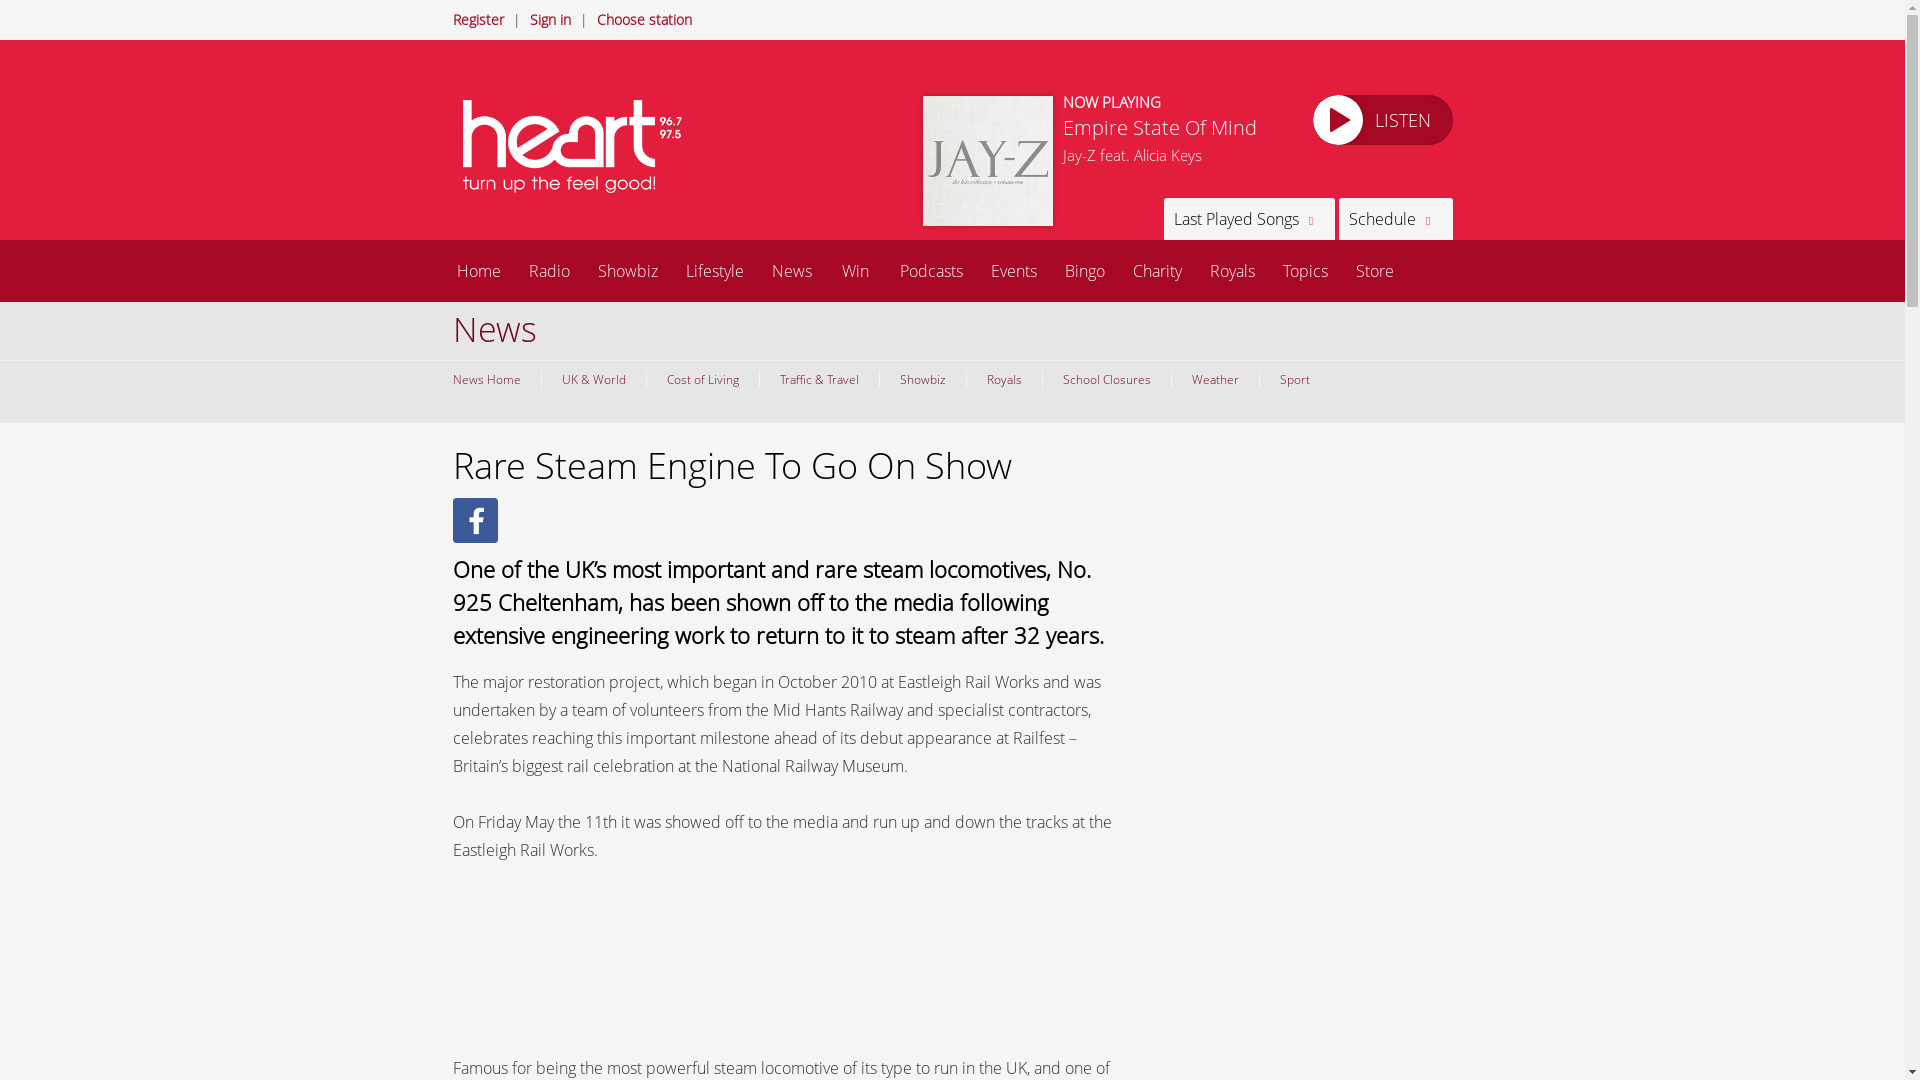  What do you see at coordinates (1004, 379) in the screenshot?
I see `Royals` at bounding box center [1004, 379].